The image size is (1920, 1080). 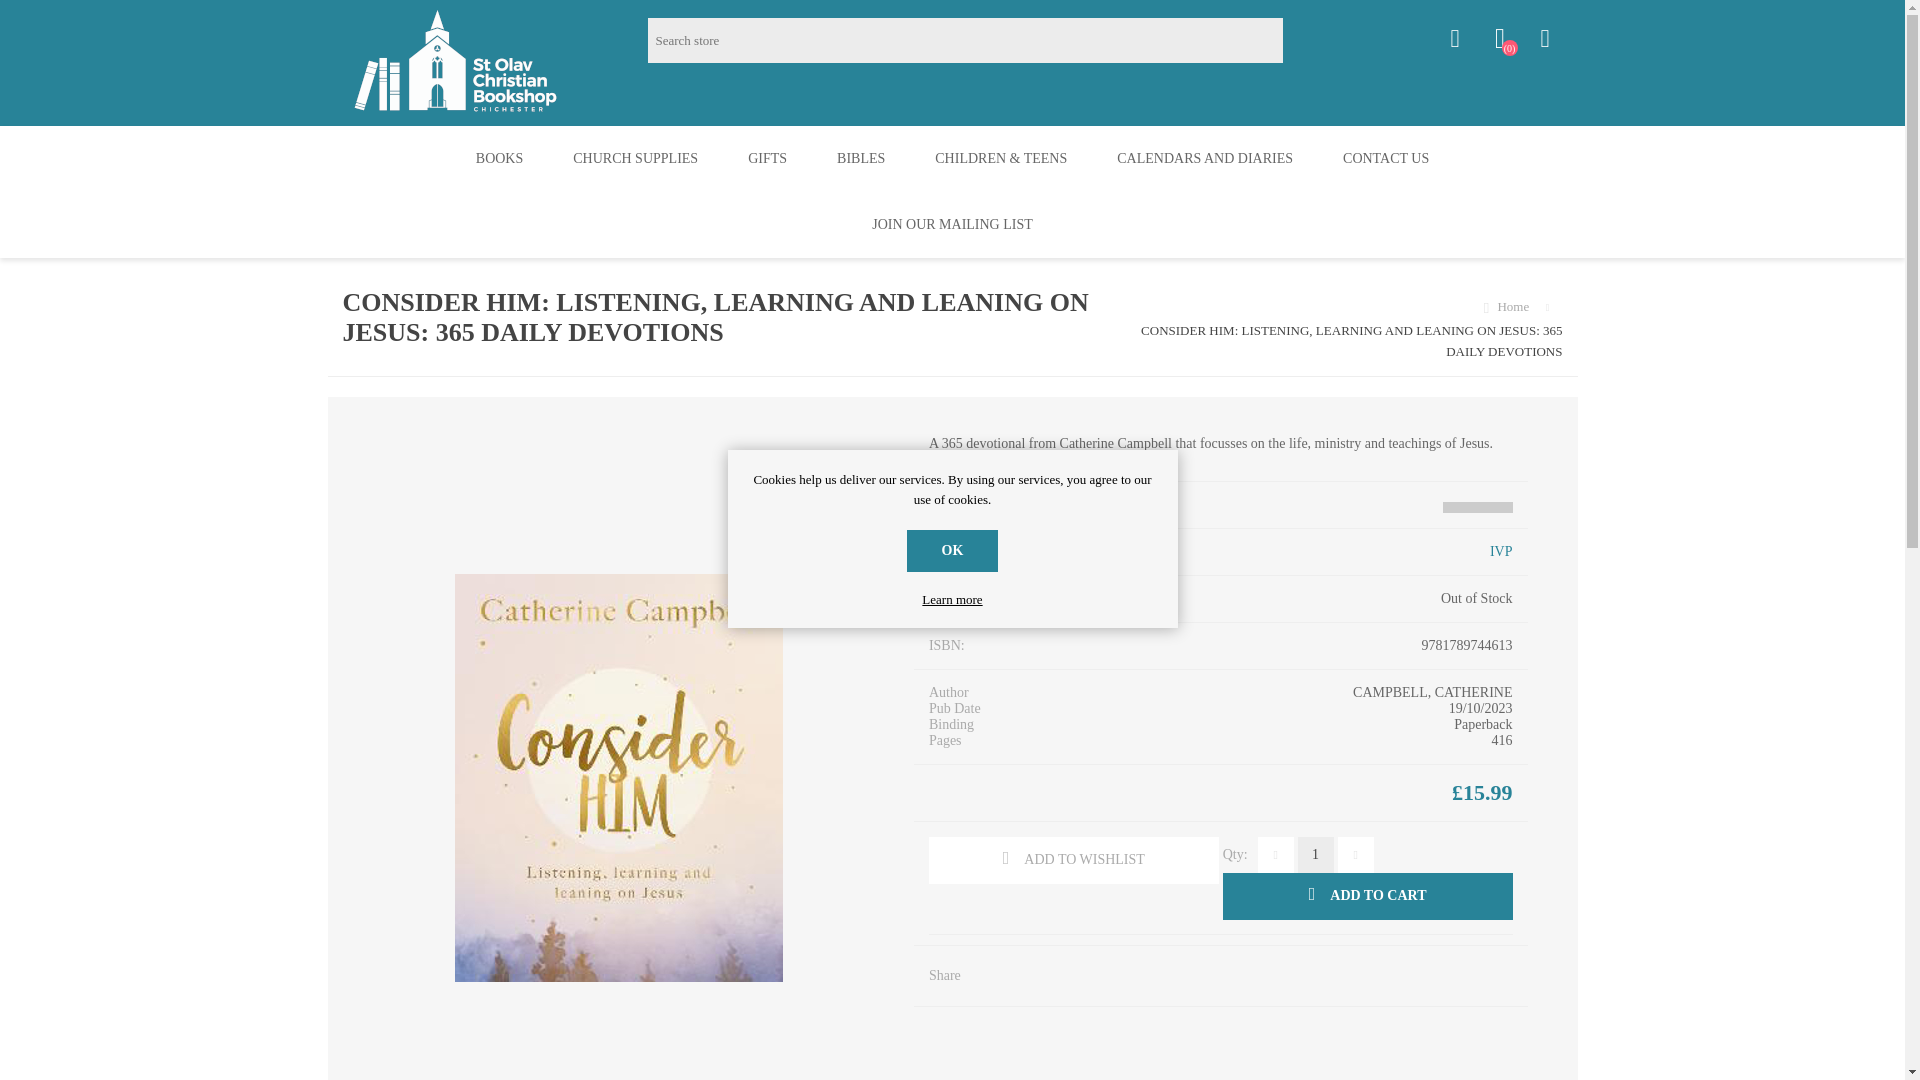 What do you see at coordinates (952, 225) in the screenshot?
I see `Join our Mailing List` at bounding box center [952, 225].